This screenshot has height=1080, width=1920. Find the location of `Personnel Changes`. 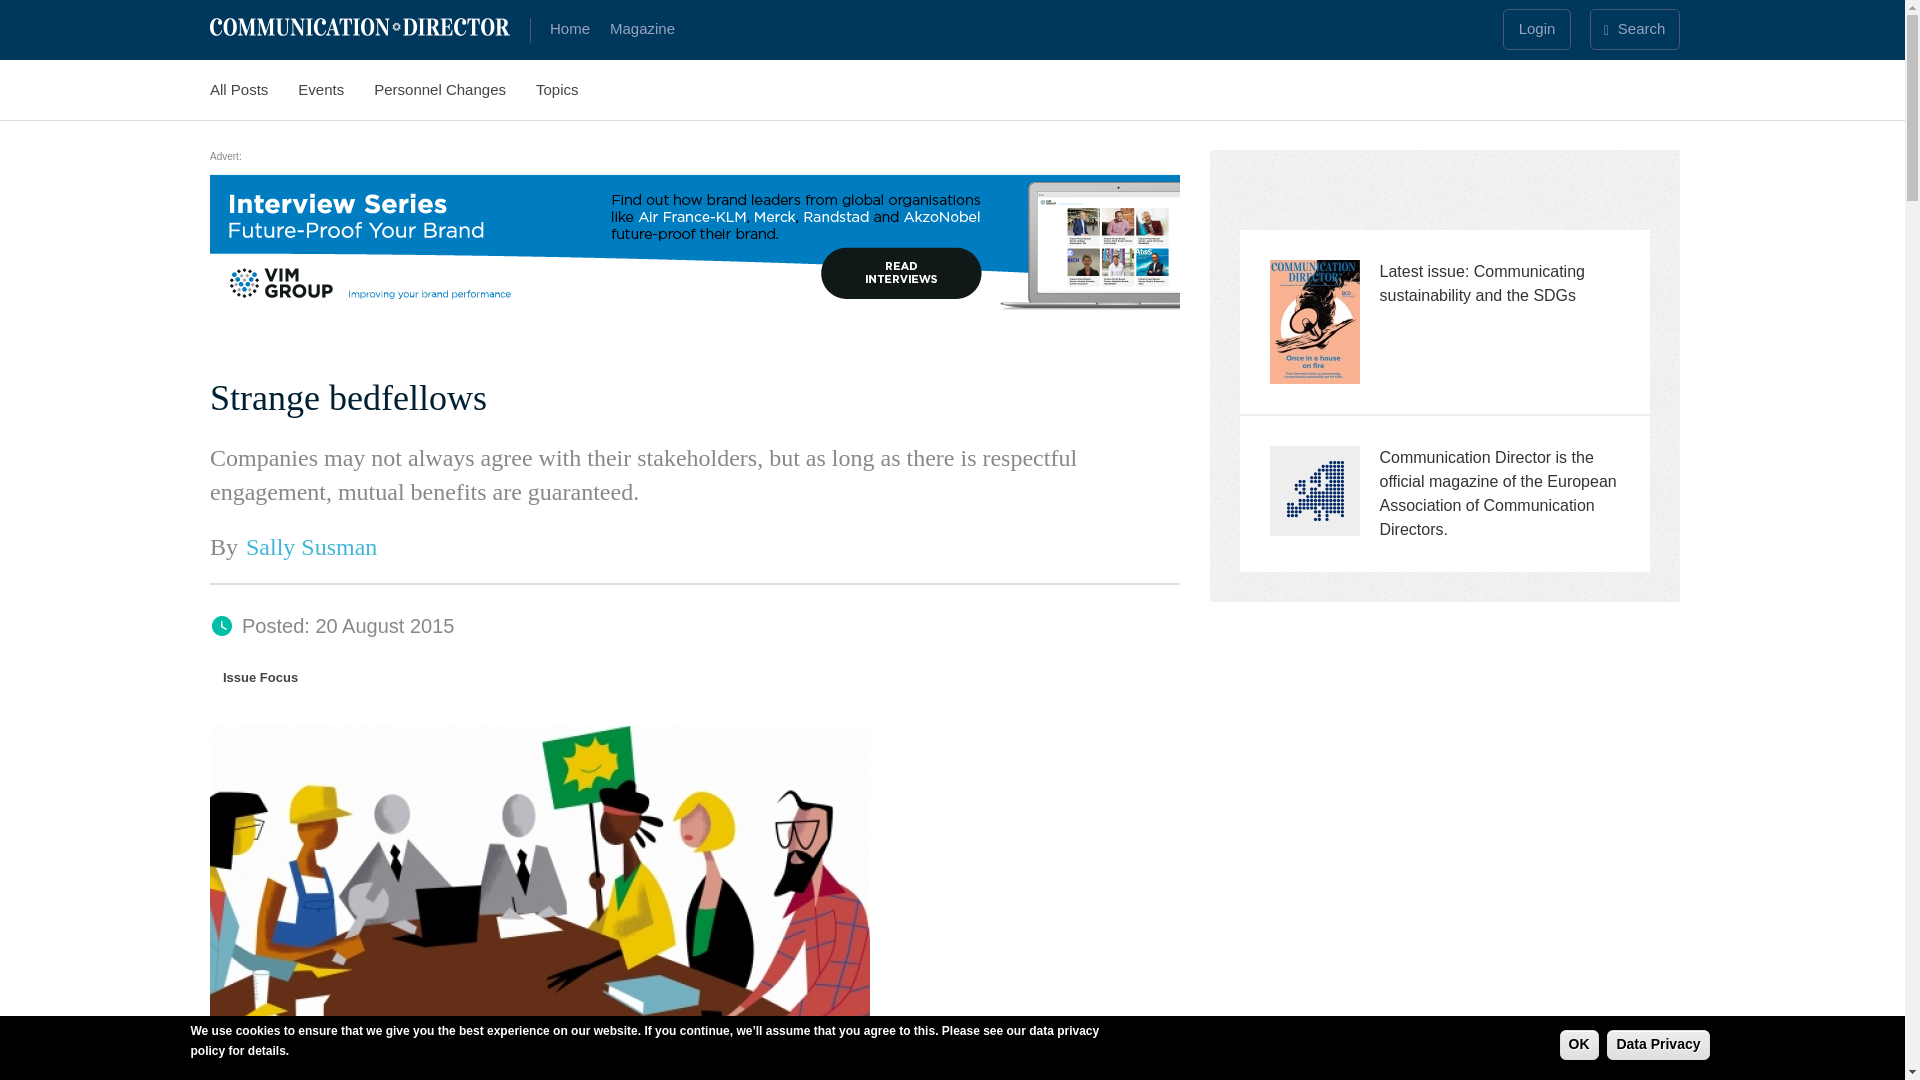

Personnel Changes is located at coordinates (454, 84).